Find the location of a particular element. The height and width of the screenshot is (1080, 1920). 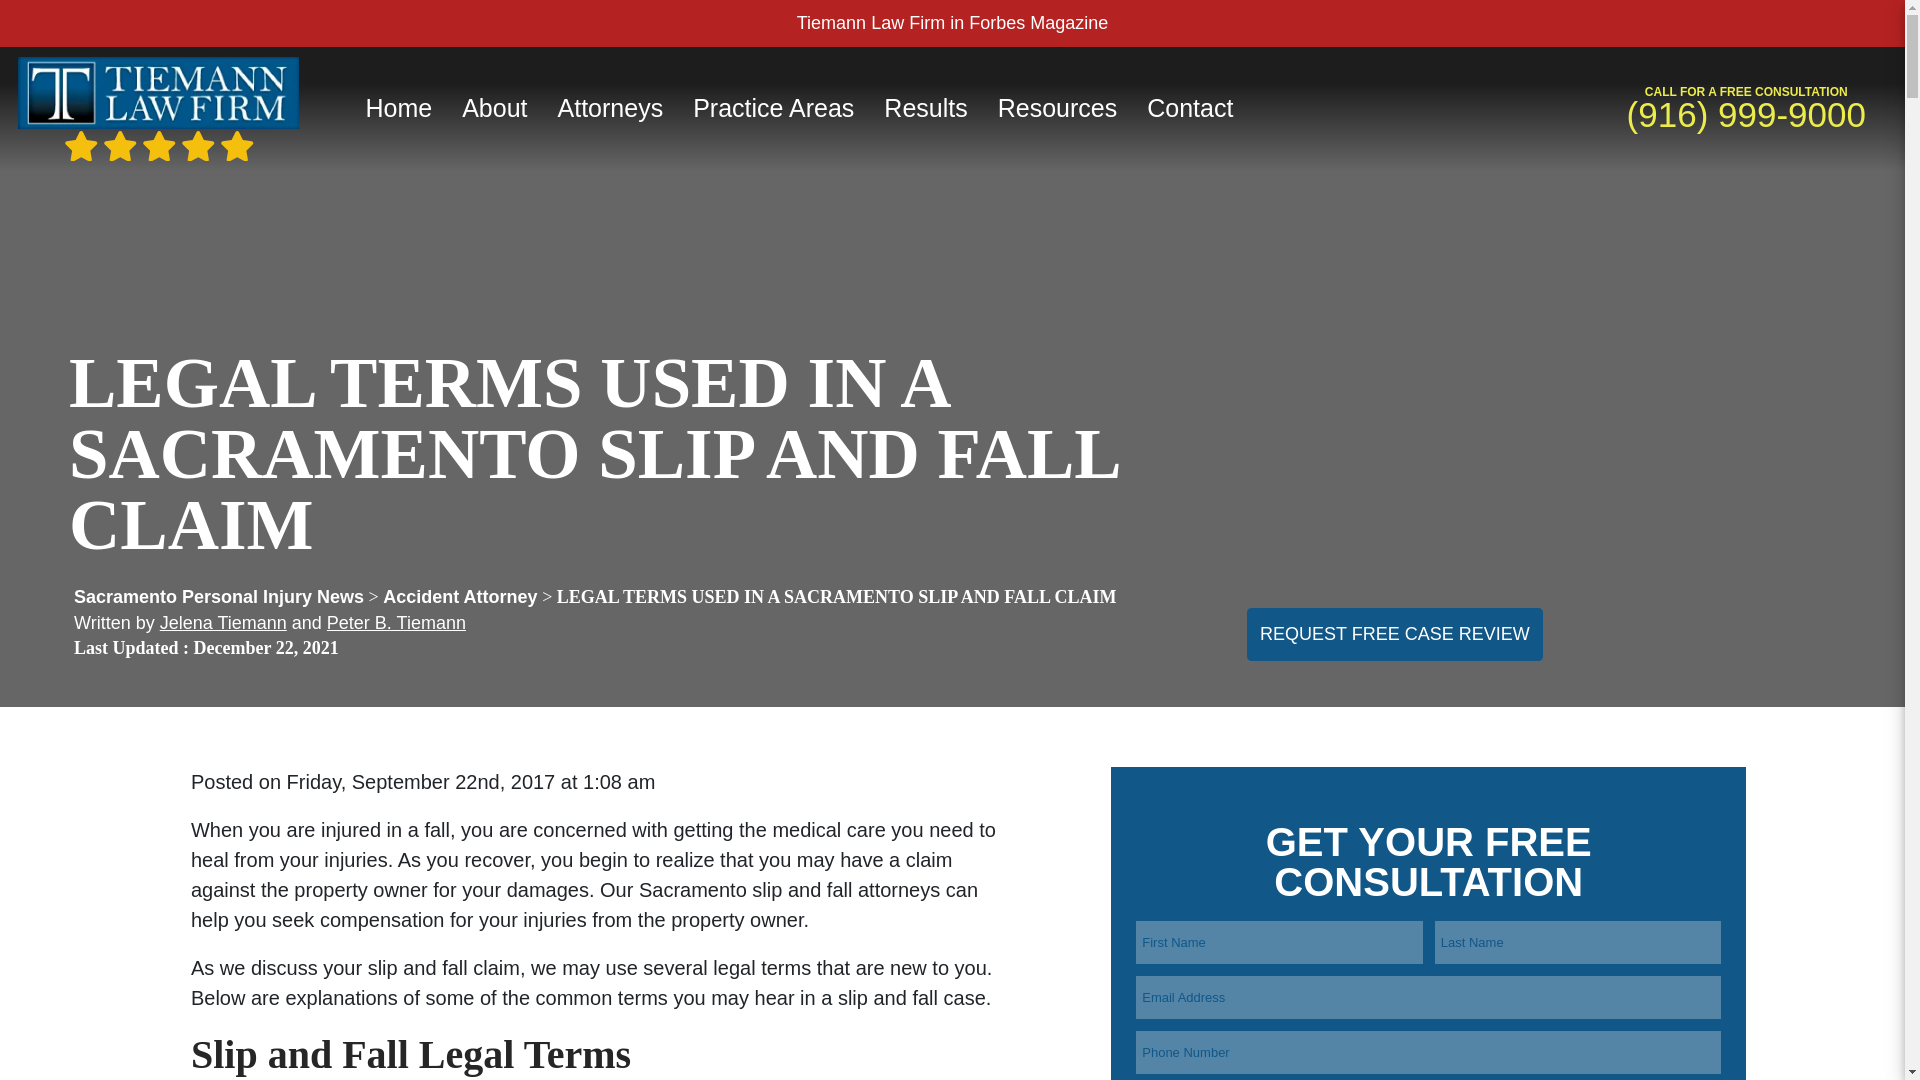

Attorneys is located at coordinates (611, 108).